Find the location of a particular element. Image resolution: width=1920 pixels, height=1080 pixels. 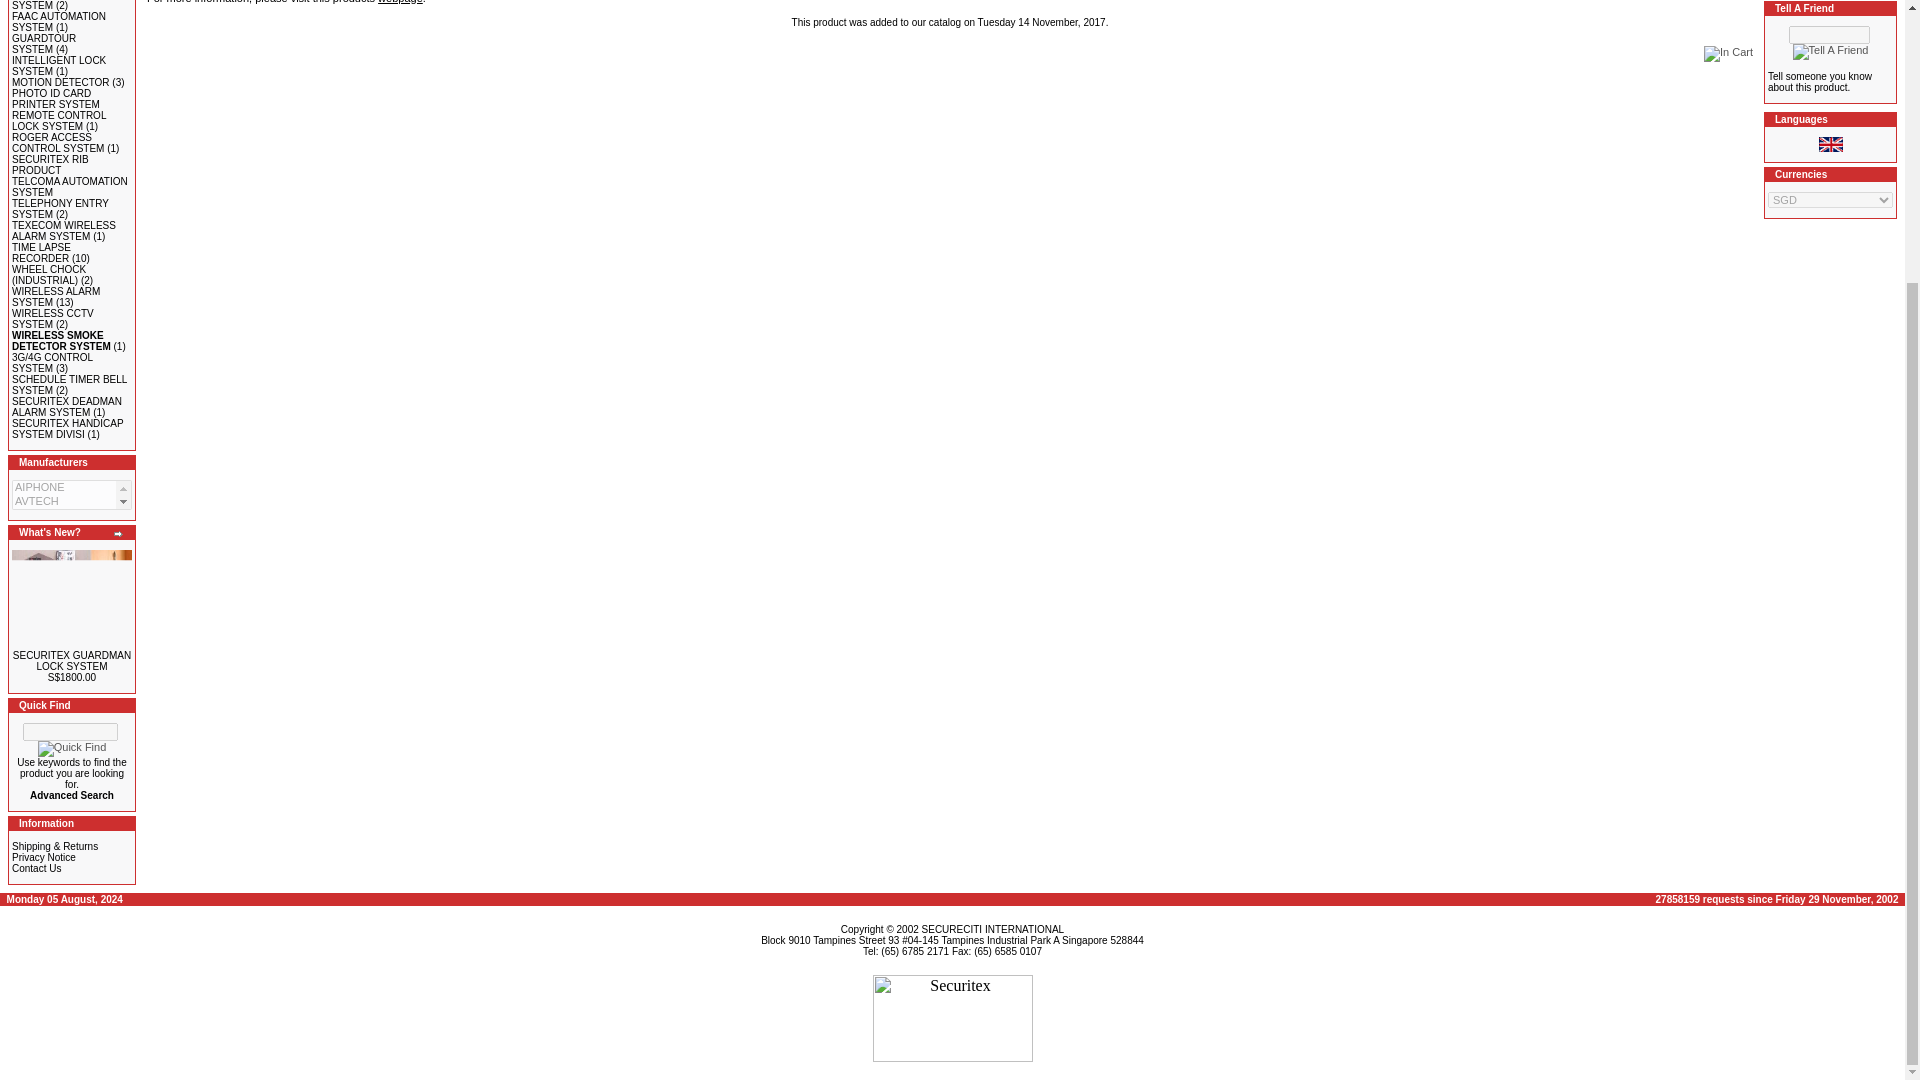

TELCOMA AUTOMATION SYSTEM is located at coordinates (70, 186).